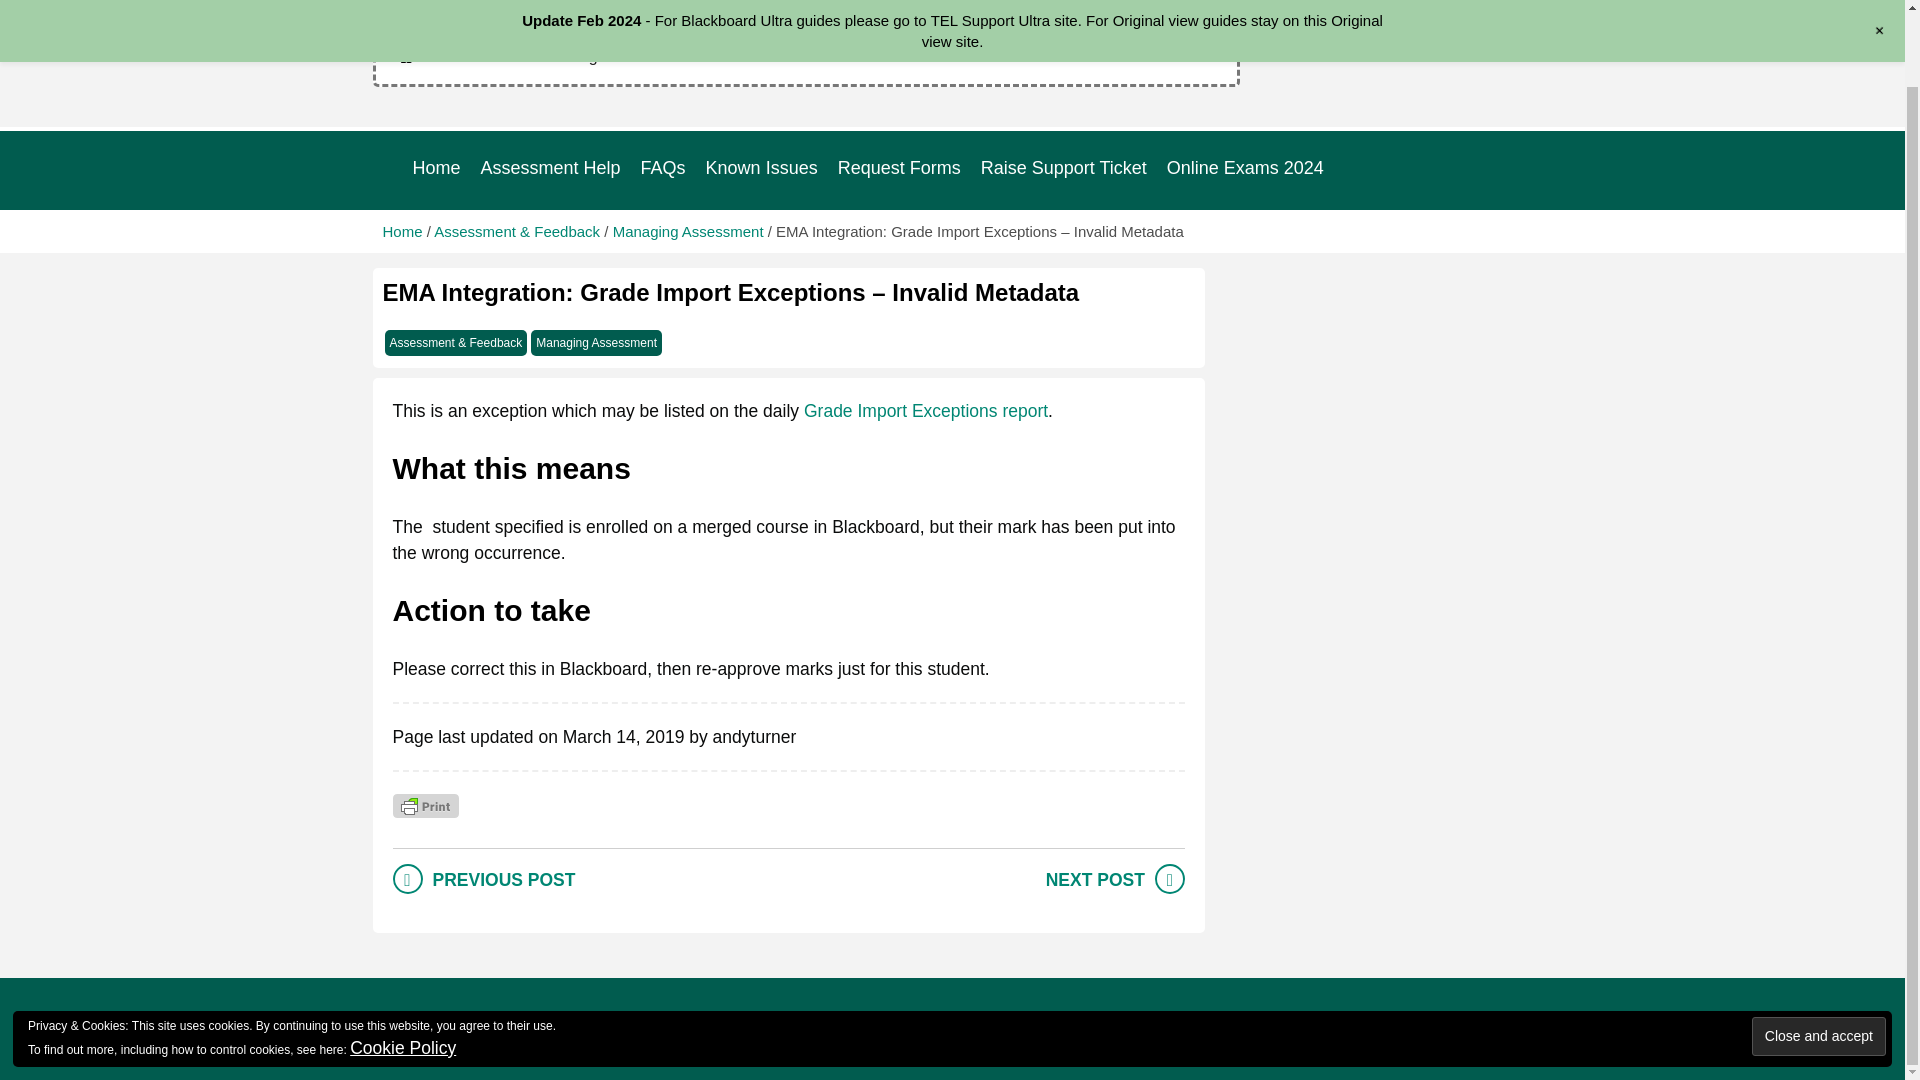  Describe the element at coordinates (1064, 168) in the screenshot. I see `Raise Support Ticket` at that location.